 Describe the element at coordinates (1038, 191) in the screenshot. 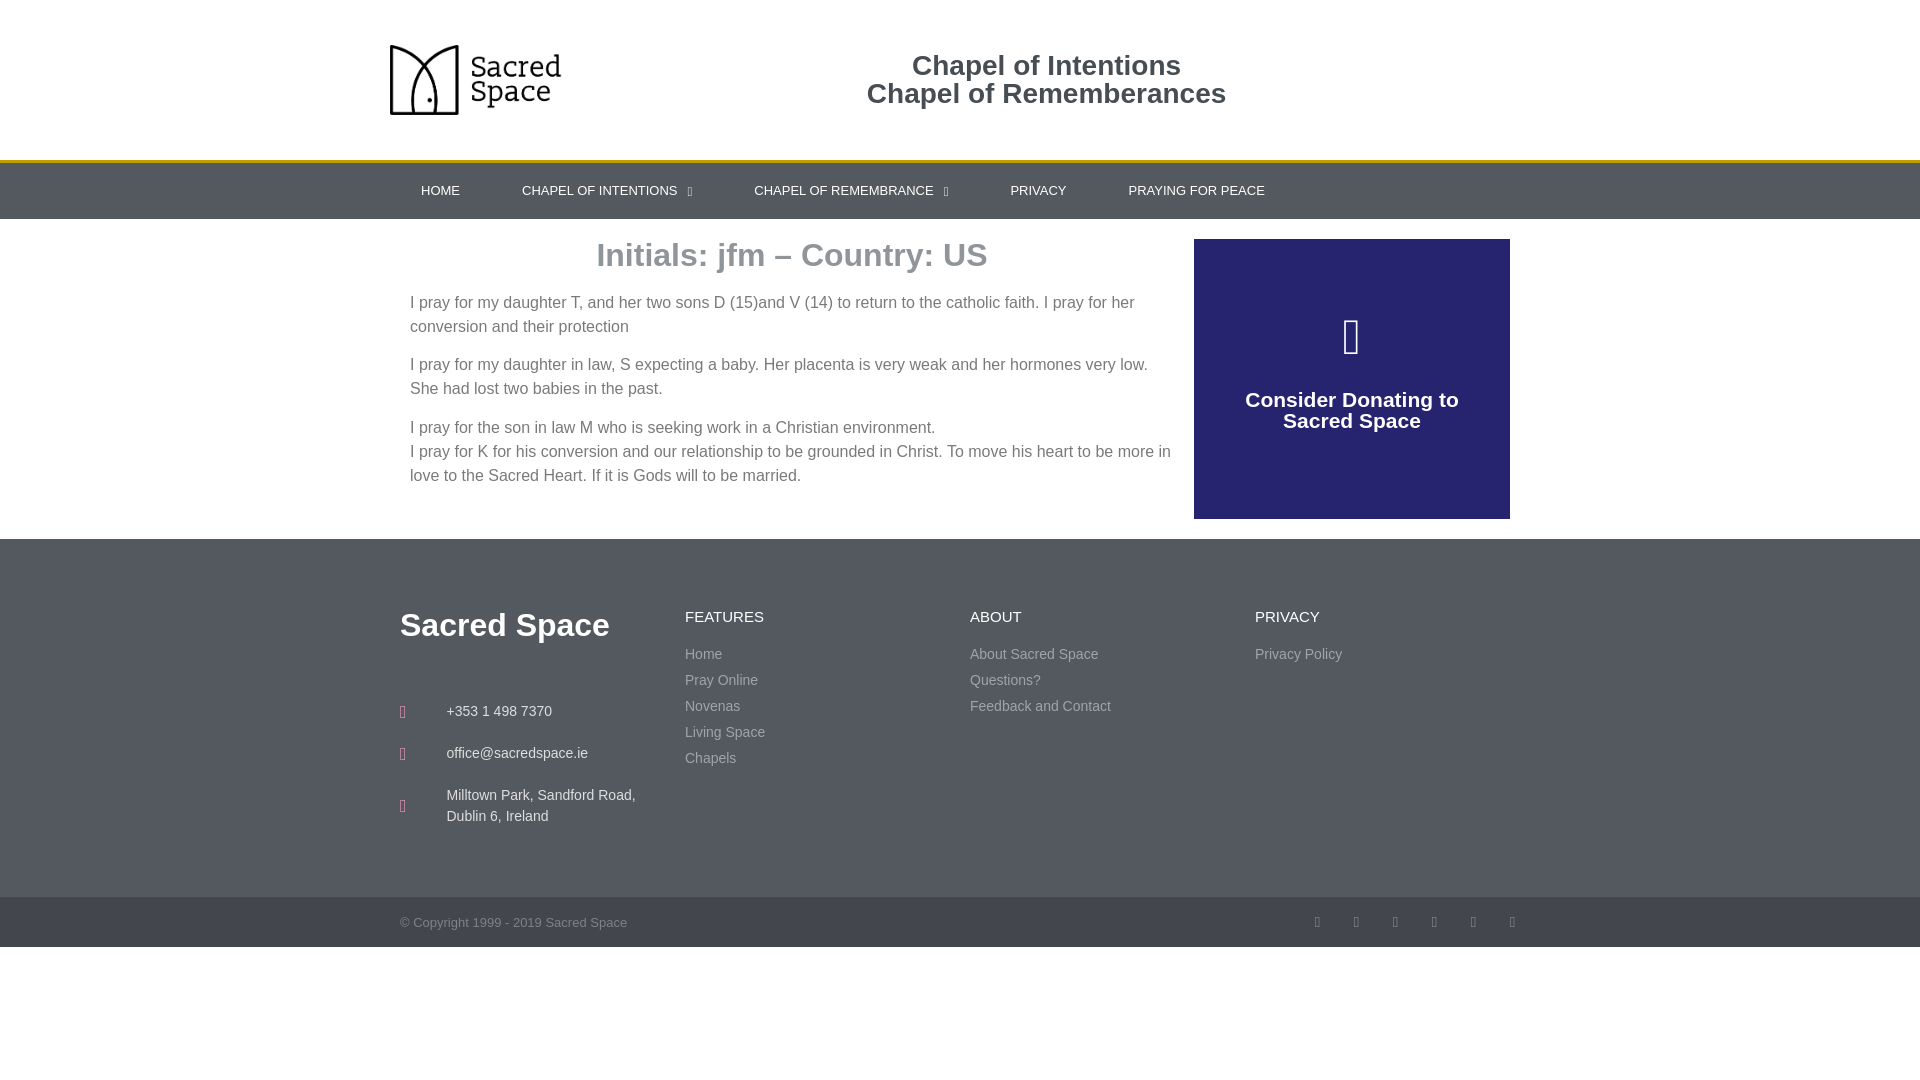

I see `PRIVACY` at that location.